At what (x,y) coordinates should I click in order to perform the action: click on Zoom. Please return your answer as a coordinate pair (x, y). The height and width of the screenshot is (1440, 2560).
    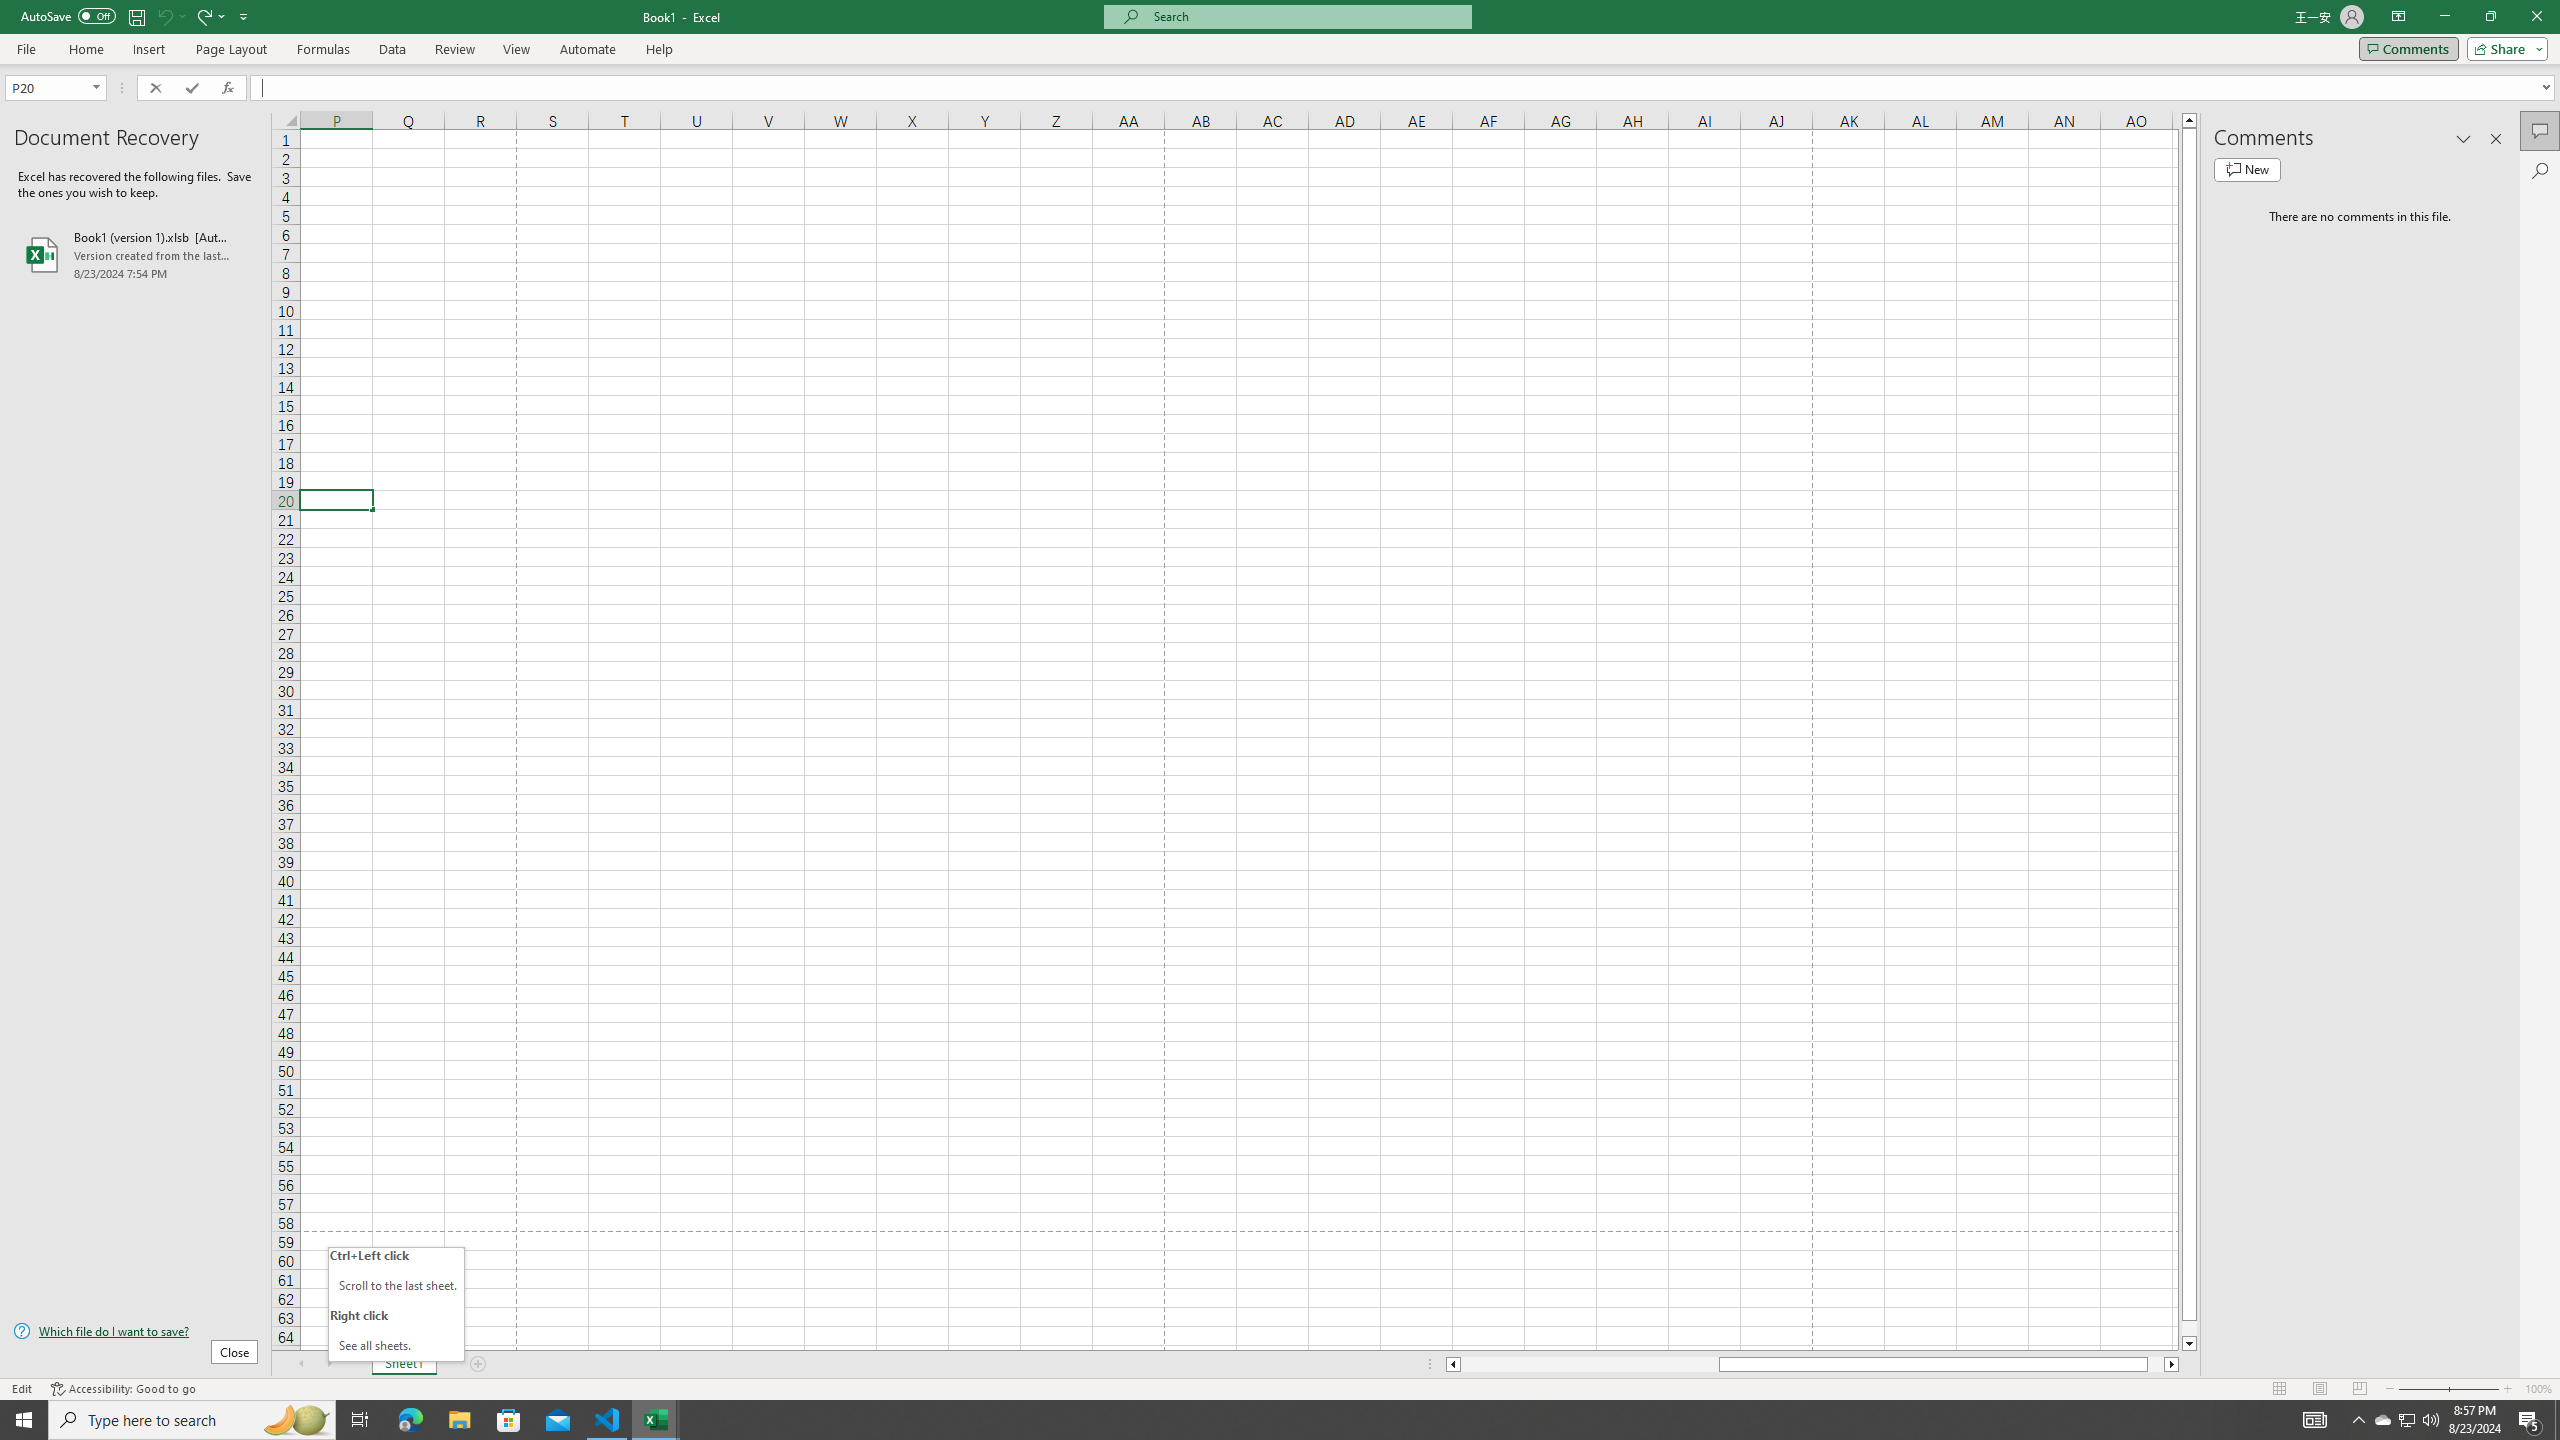
    Looking at the image, I should click on (2448, 1389).